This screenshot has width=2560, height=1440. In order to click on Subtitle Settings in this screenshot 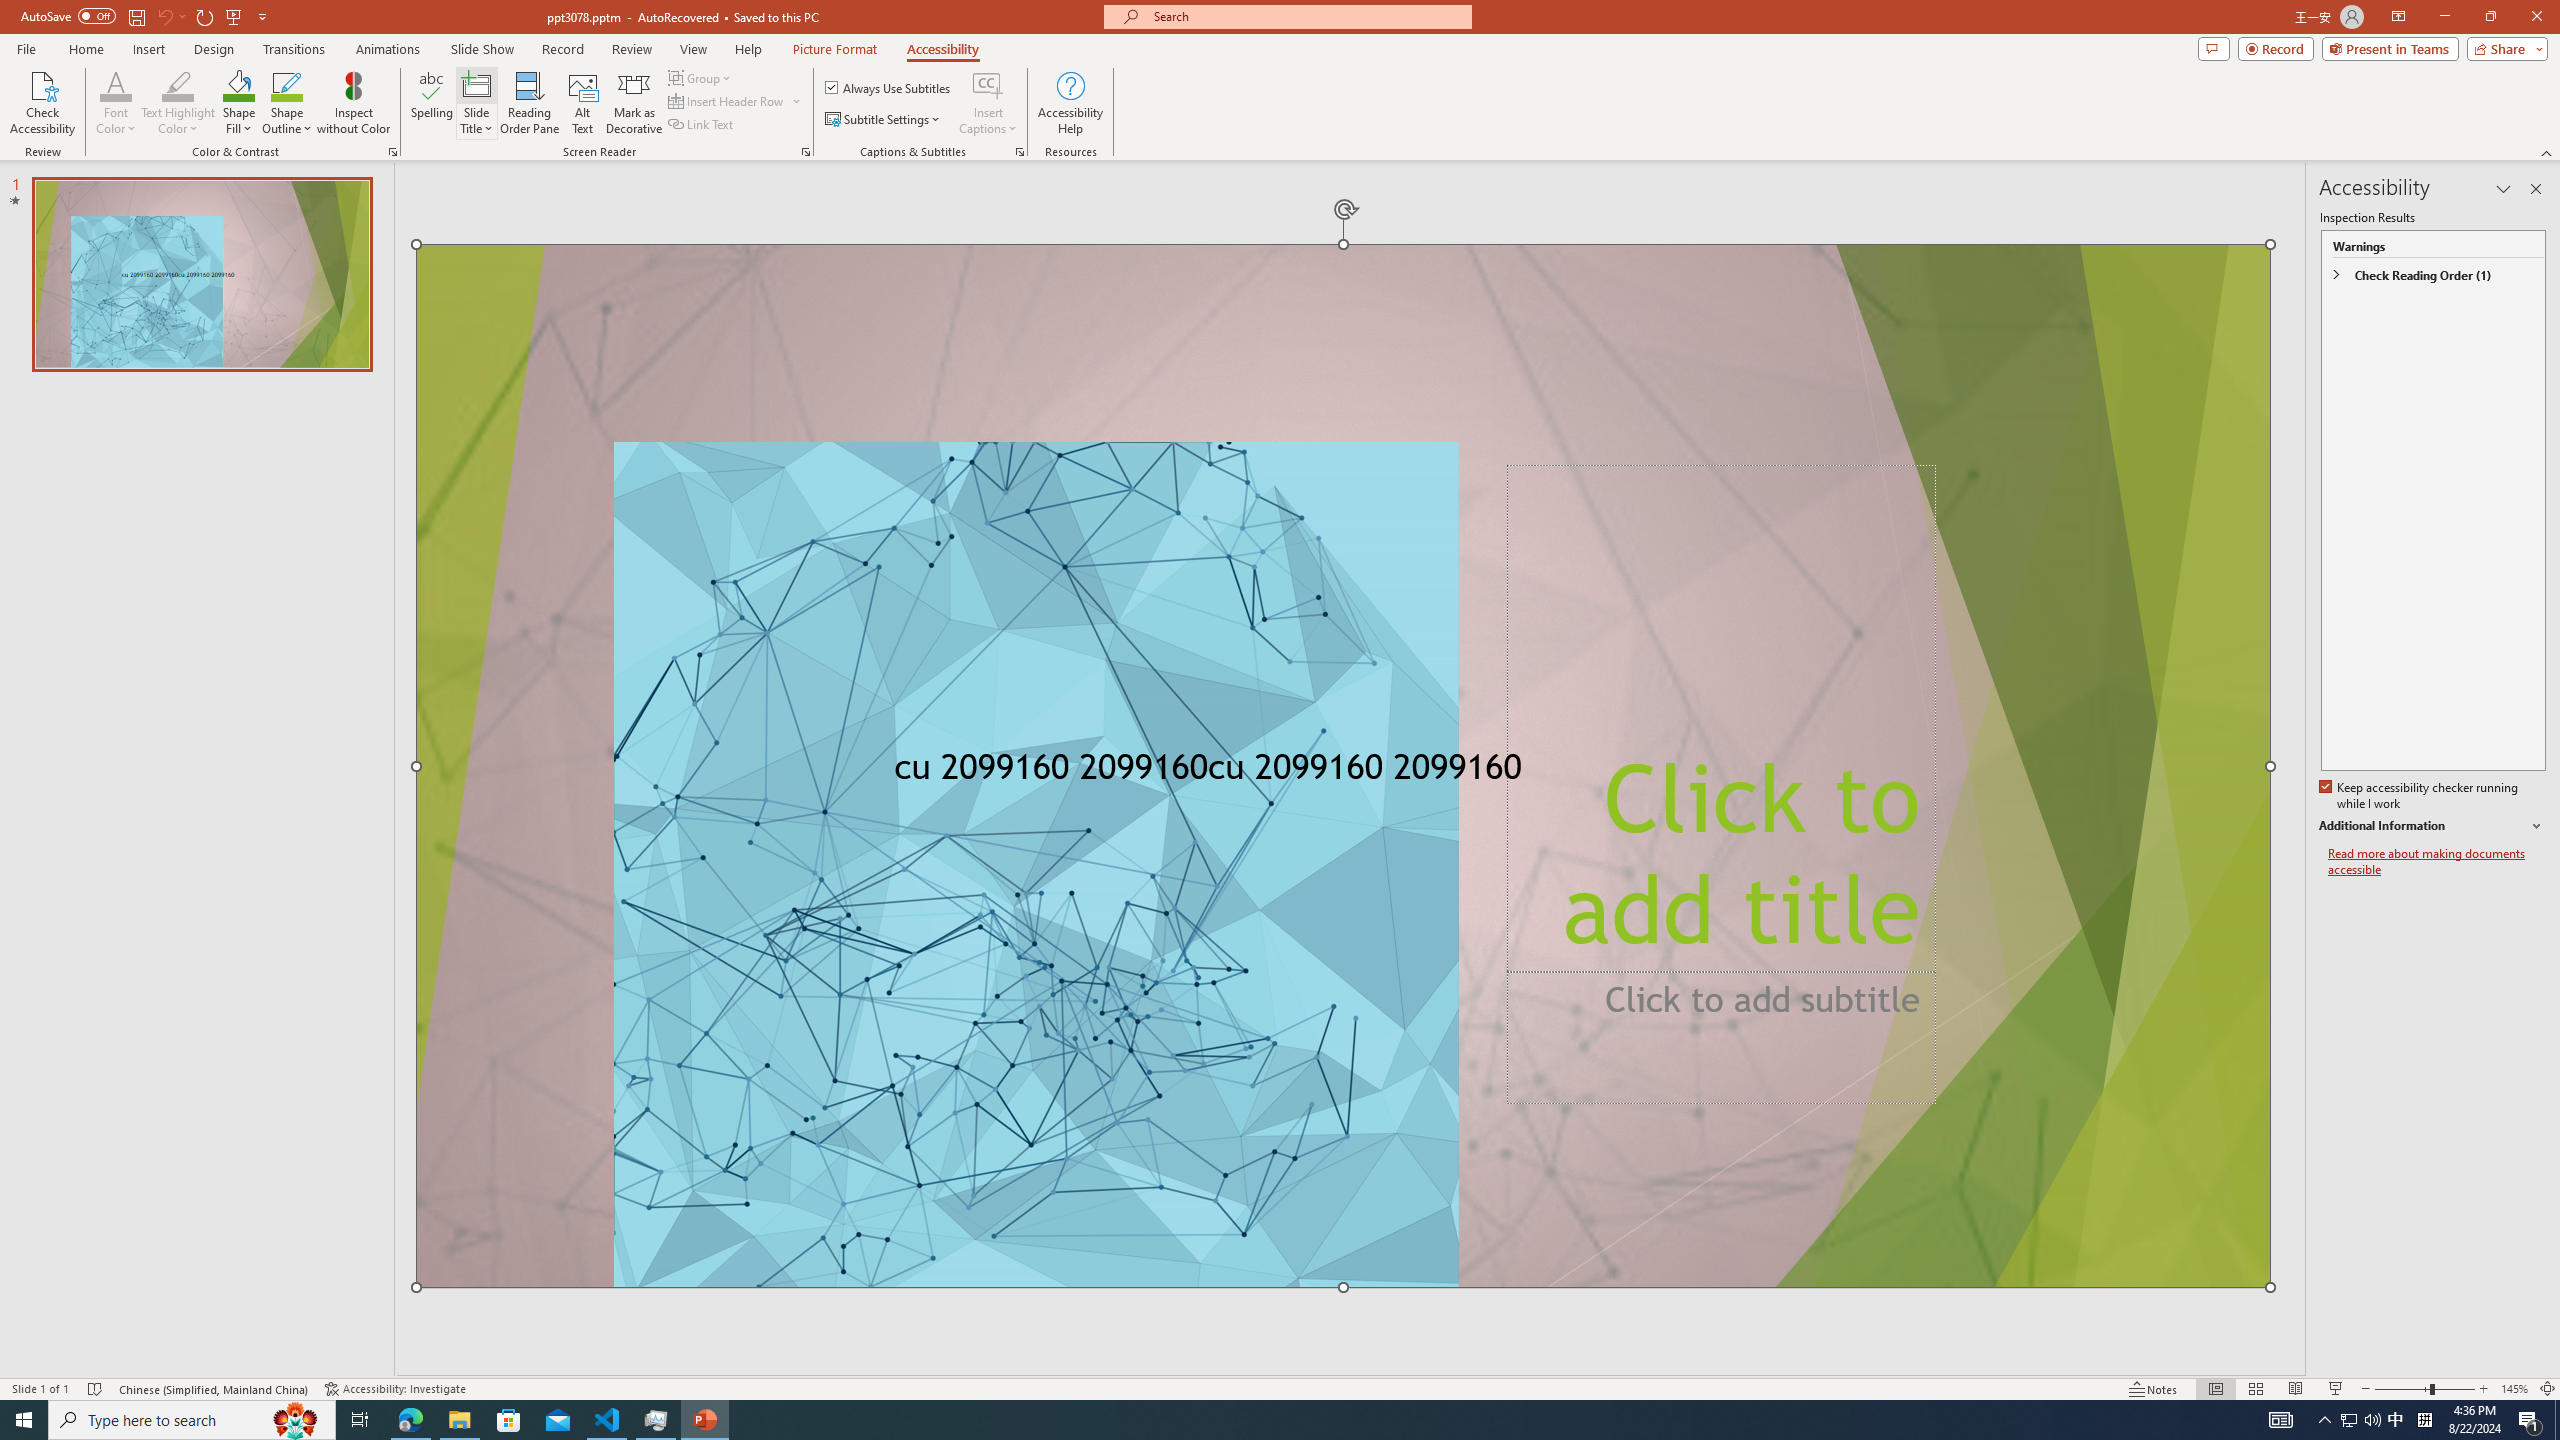, I will do `click(884, 120)`.